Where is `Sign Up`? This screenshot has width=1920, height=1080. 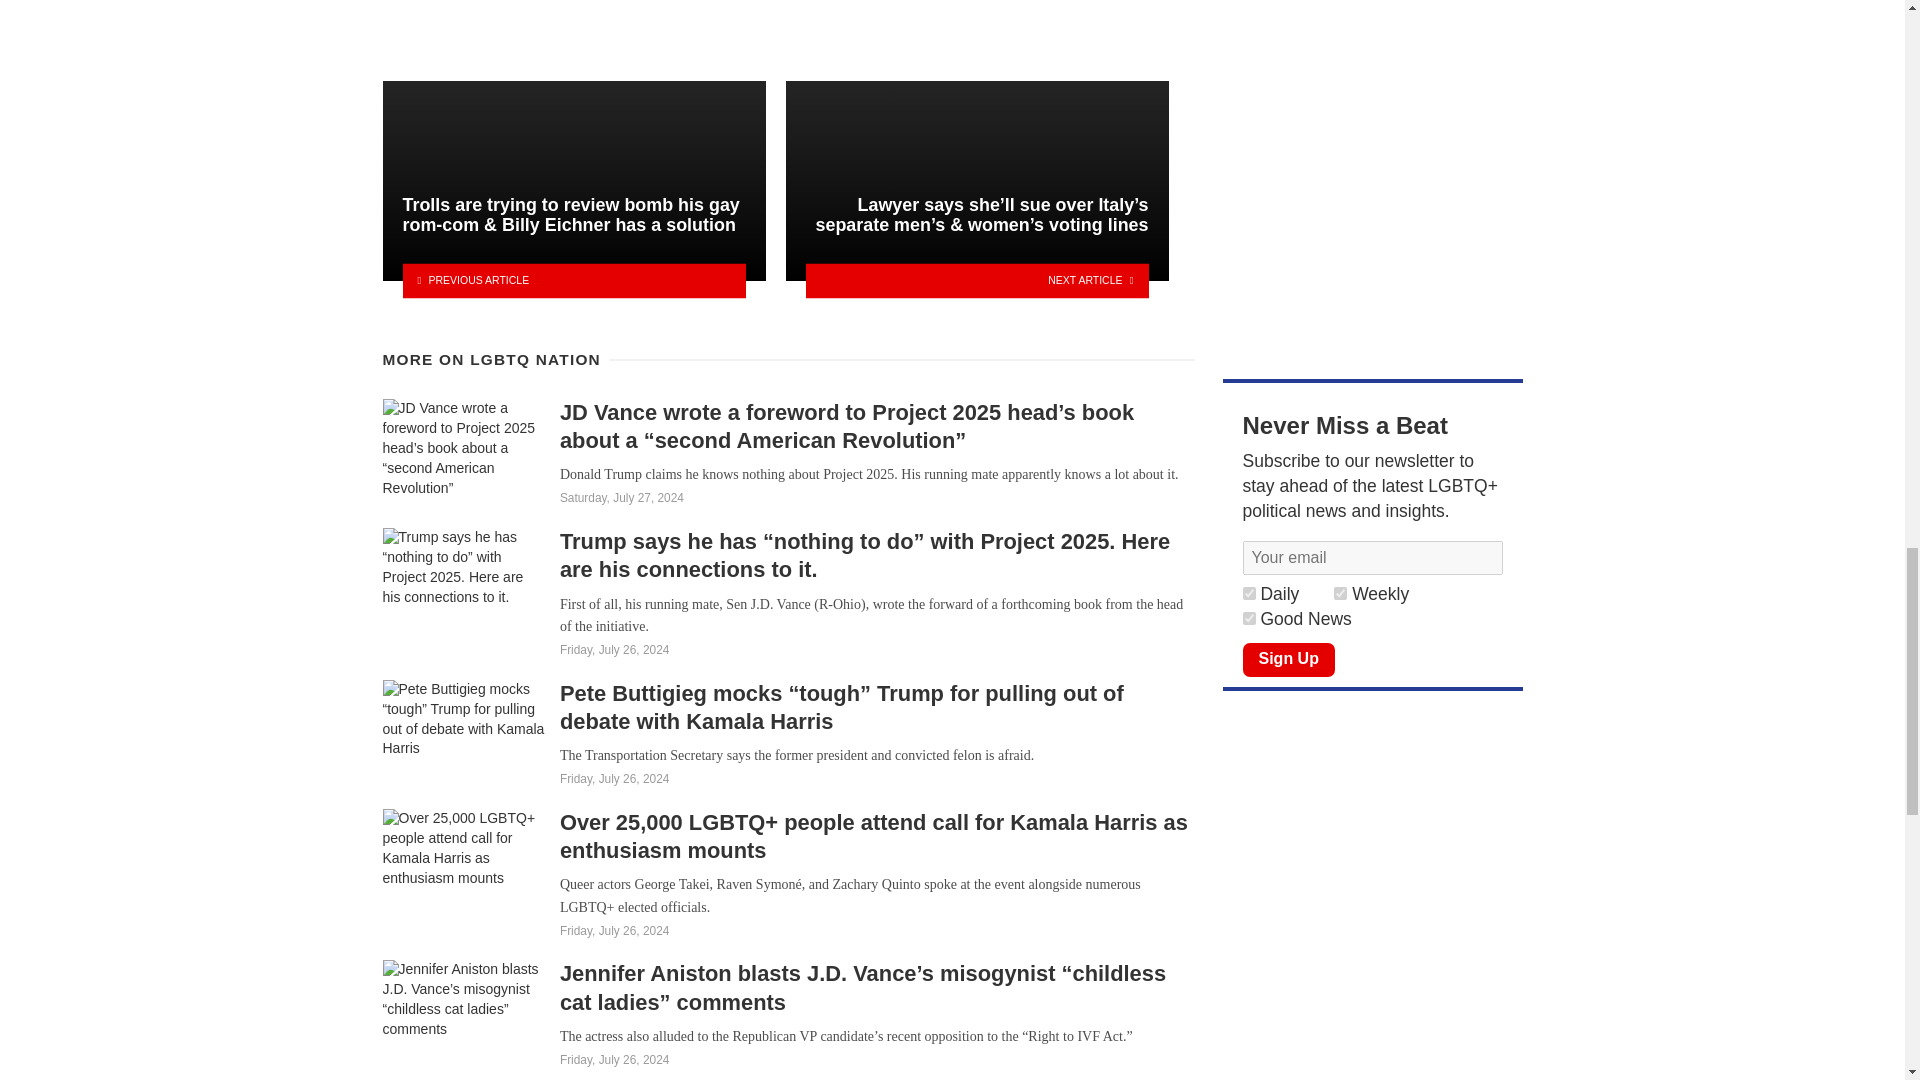 Sign Up is located at coordinates (1288, 660).